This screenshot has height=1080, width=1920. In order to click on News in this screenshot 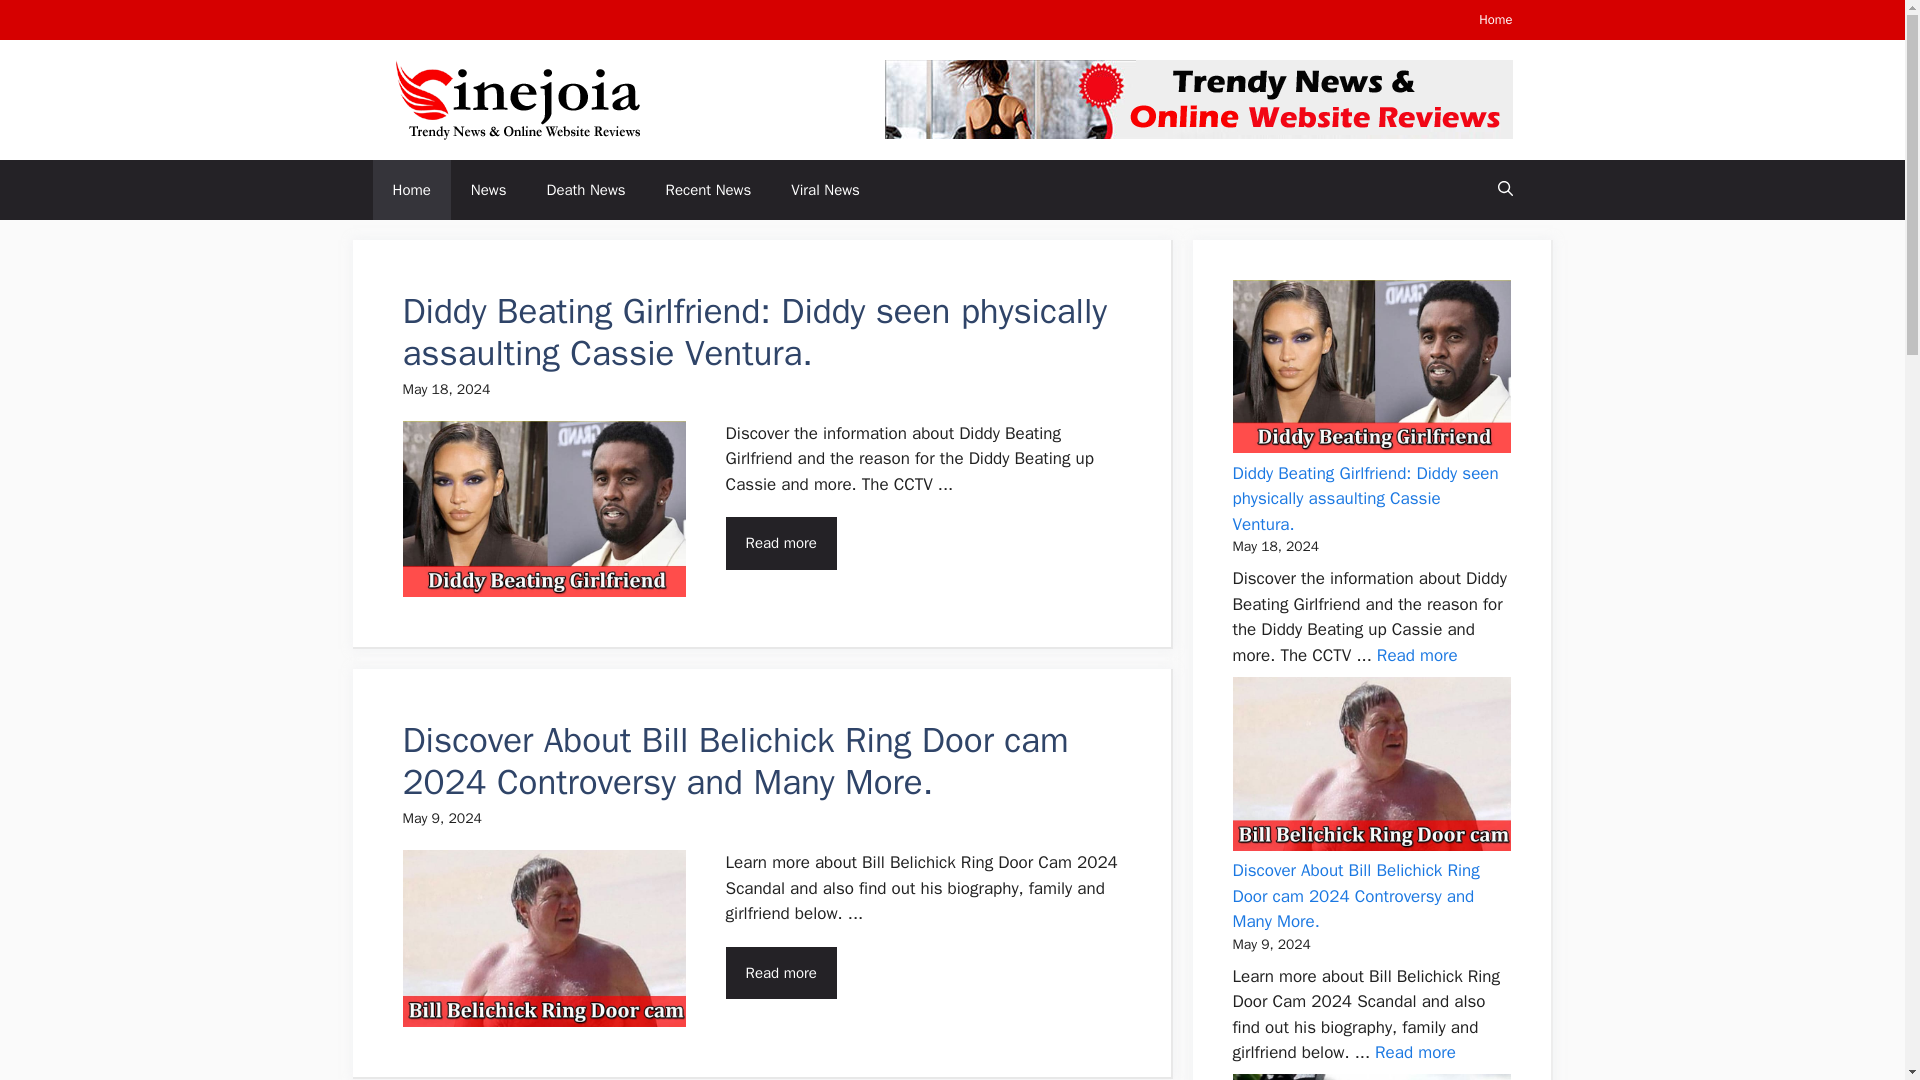, I will do `click(488, 190)`.